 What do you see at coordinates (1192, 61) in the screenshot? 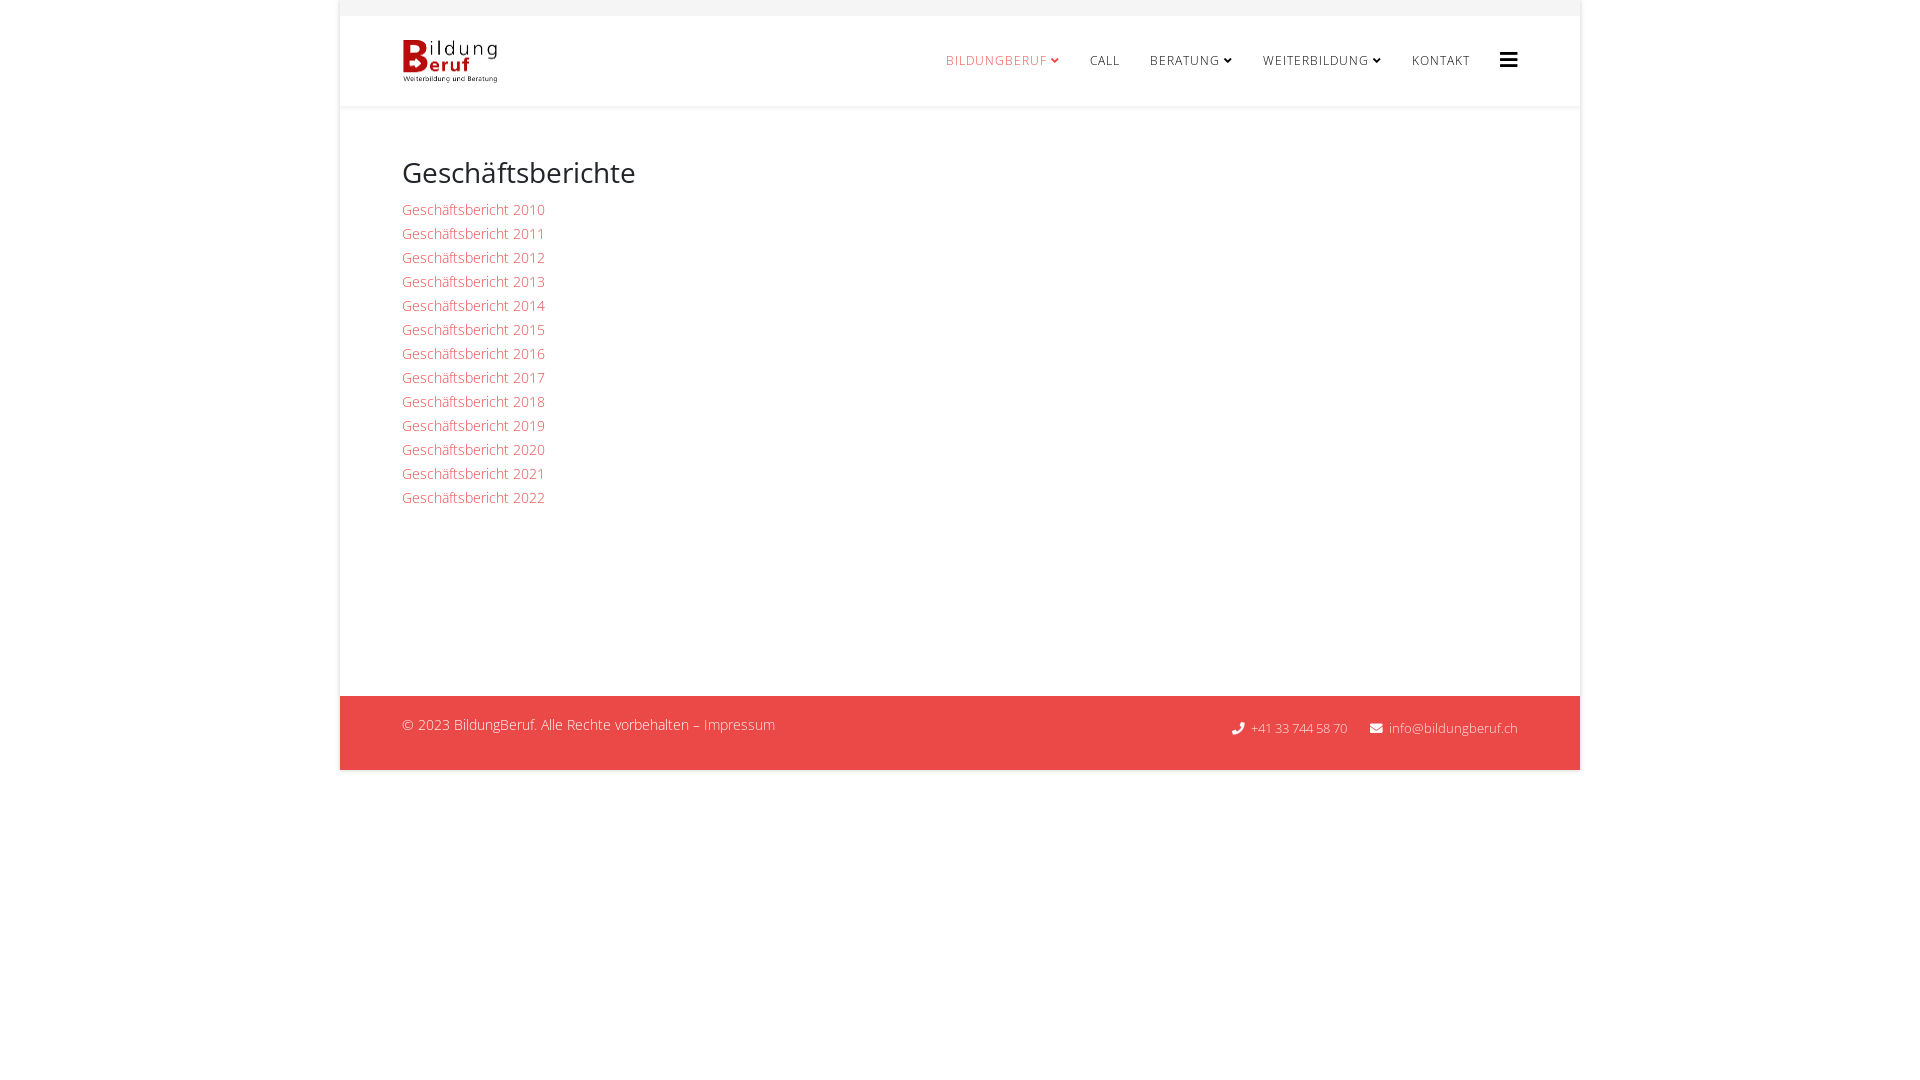
I see `BERATUNG` at bounding box center [1192, 61].